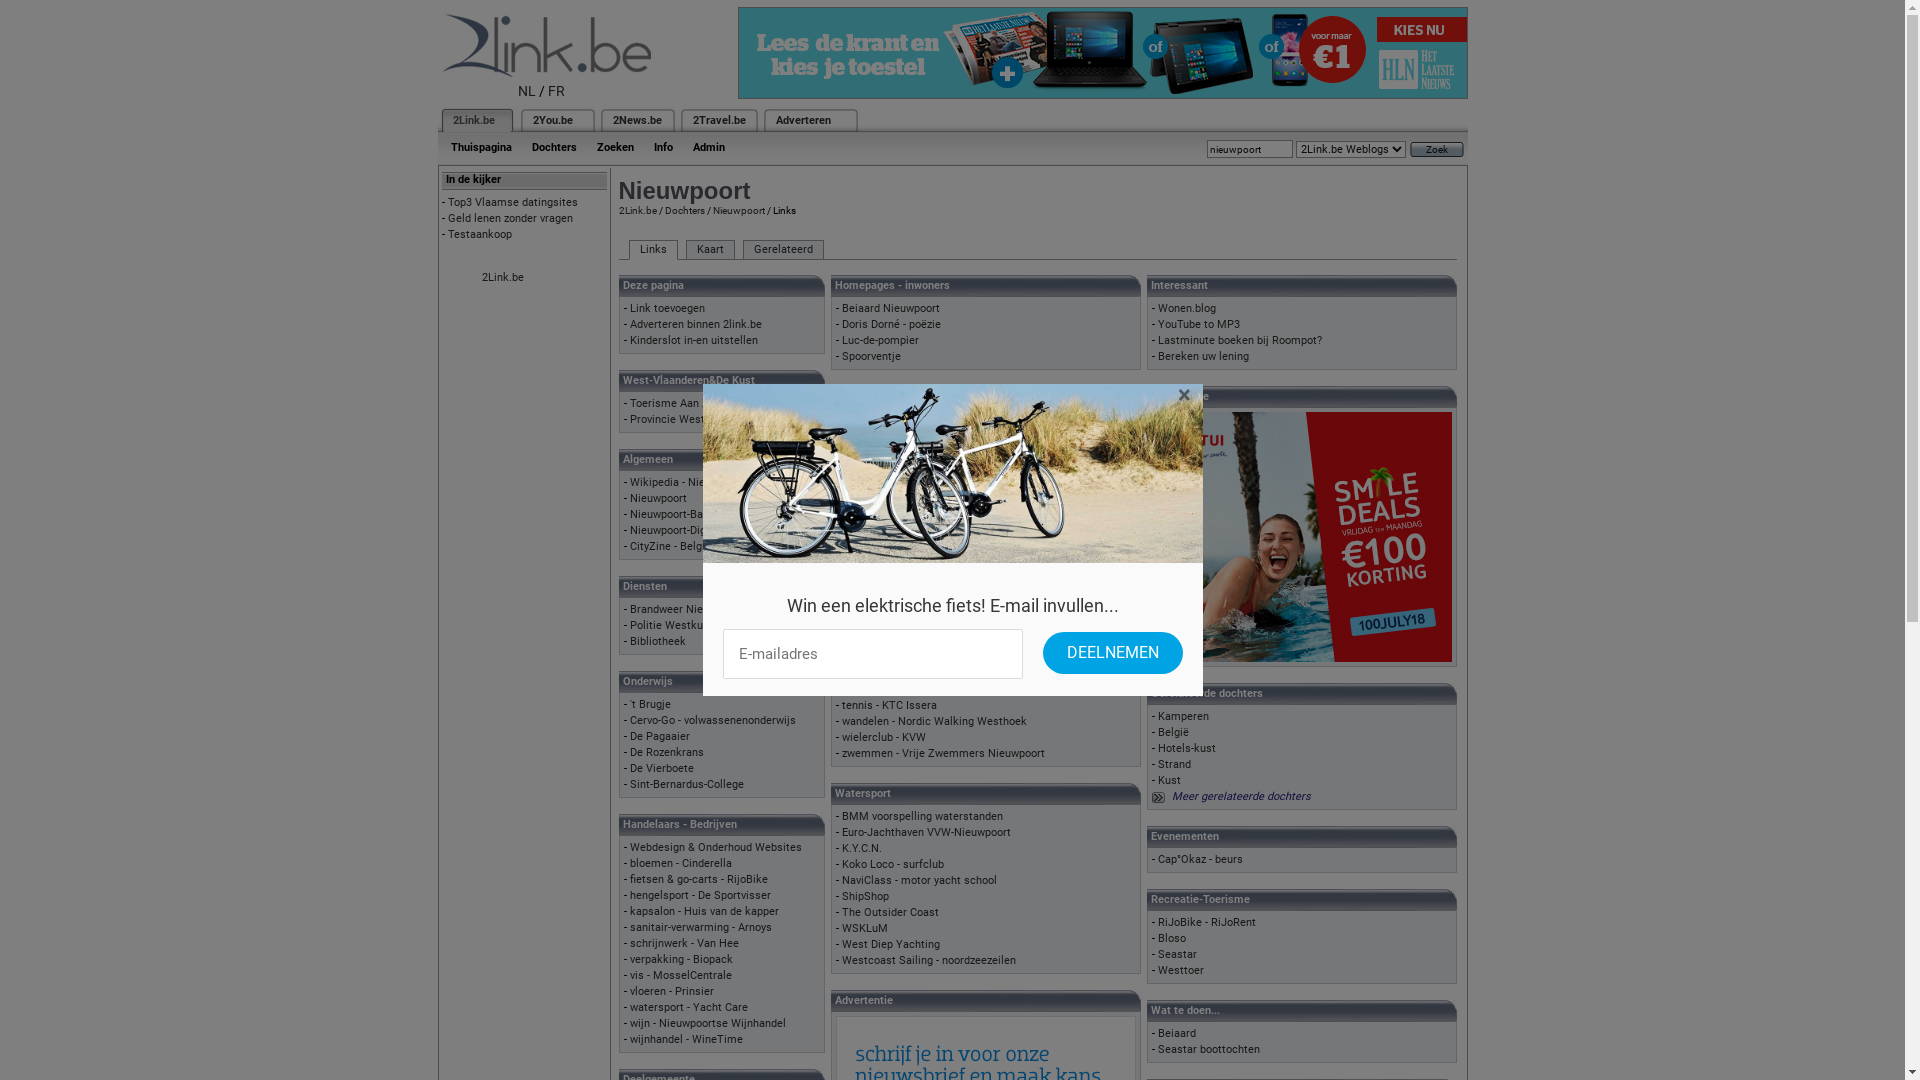 The width and height of the screenshot is (1920, 1080). What do you see at coordinates (614, 148) in the screenshot?
I see `Zoeken` at bounding box center [614, 148].